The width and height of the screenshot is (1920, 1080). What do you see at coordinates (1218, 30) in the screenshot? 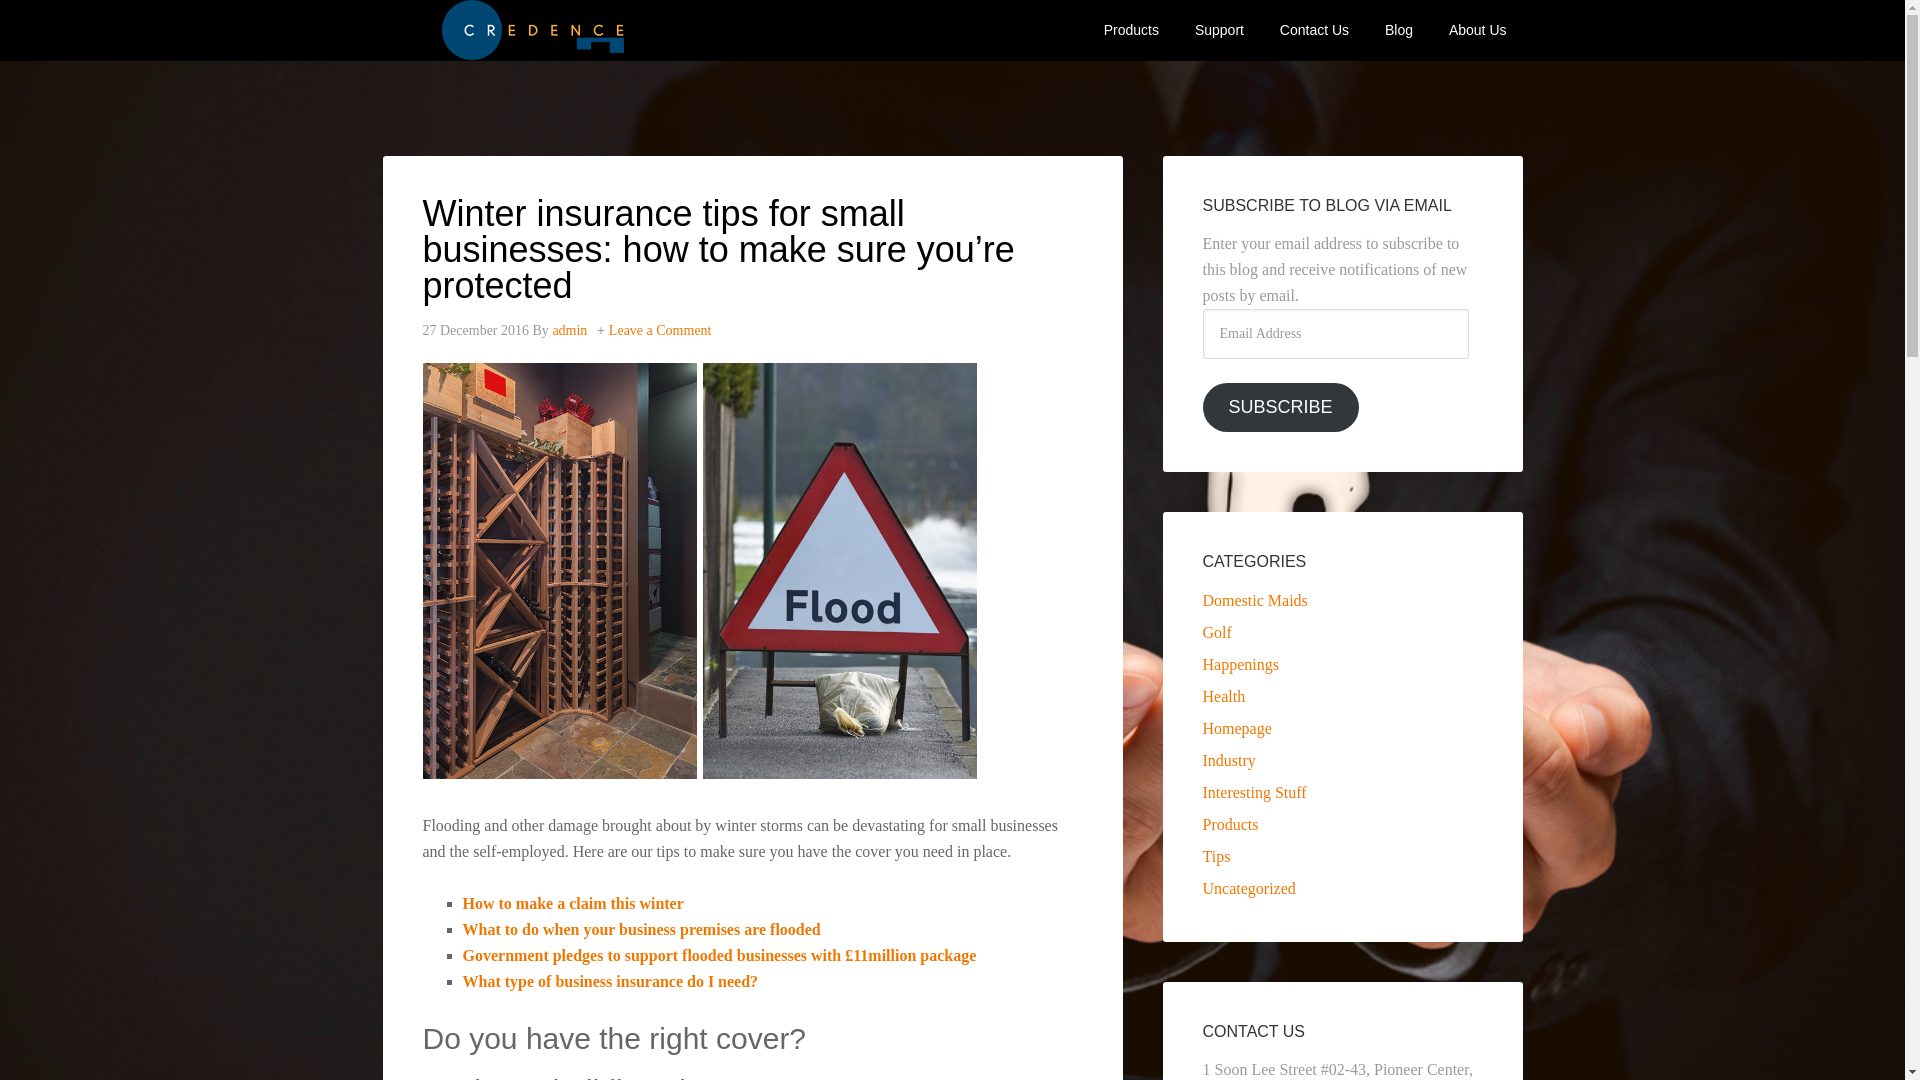
I see `Support` at bounding box center [1218, 30].